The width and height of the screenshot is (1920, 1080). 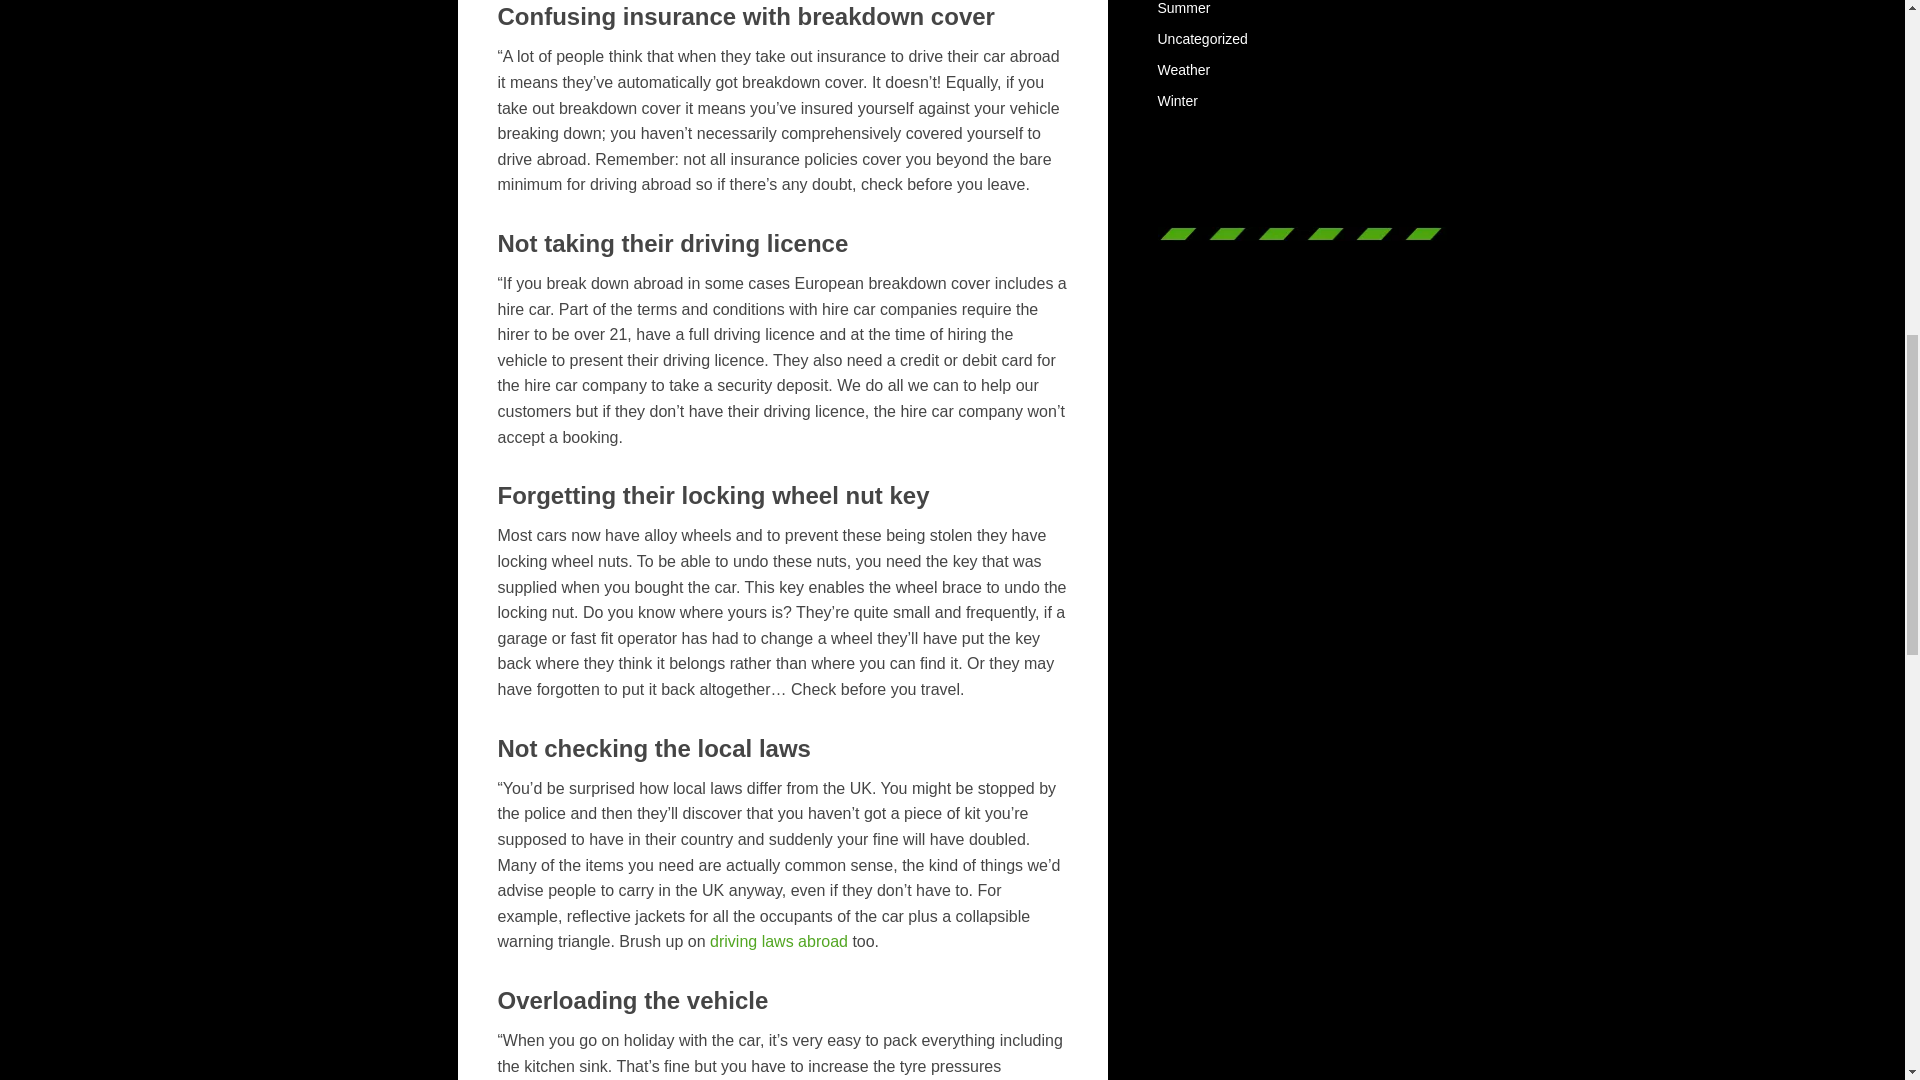 I want to click on Winter, so click(x=1178, y=100).